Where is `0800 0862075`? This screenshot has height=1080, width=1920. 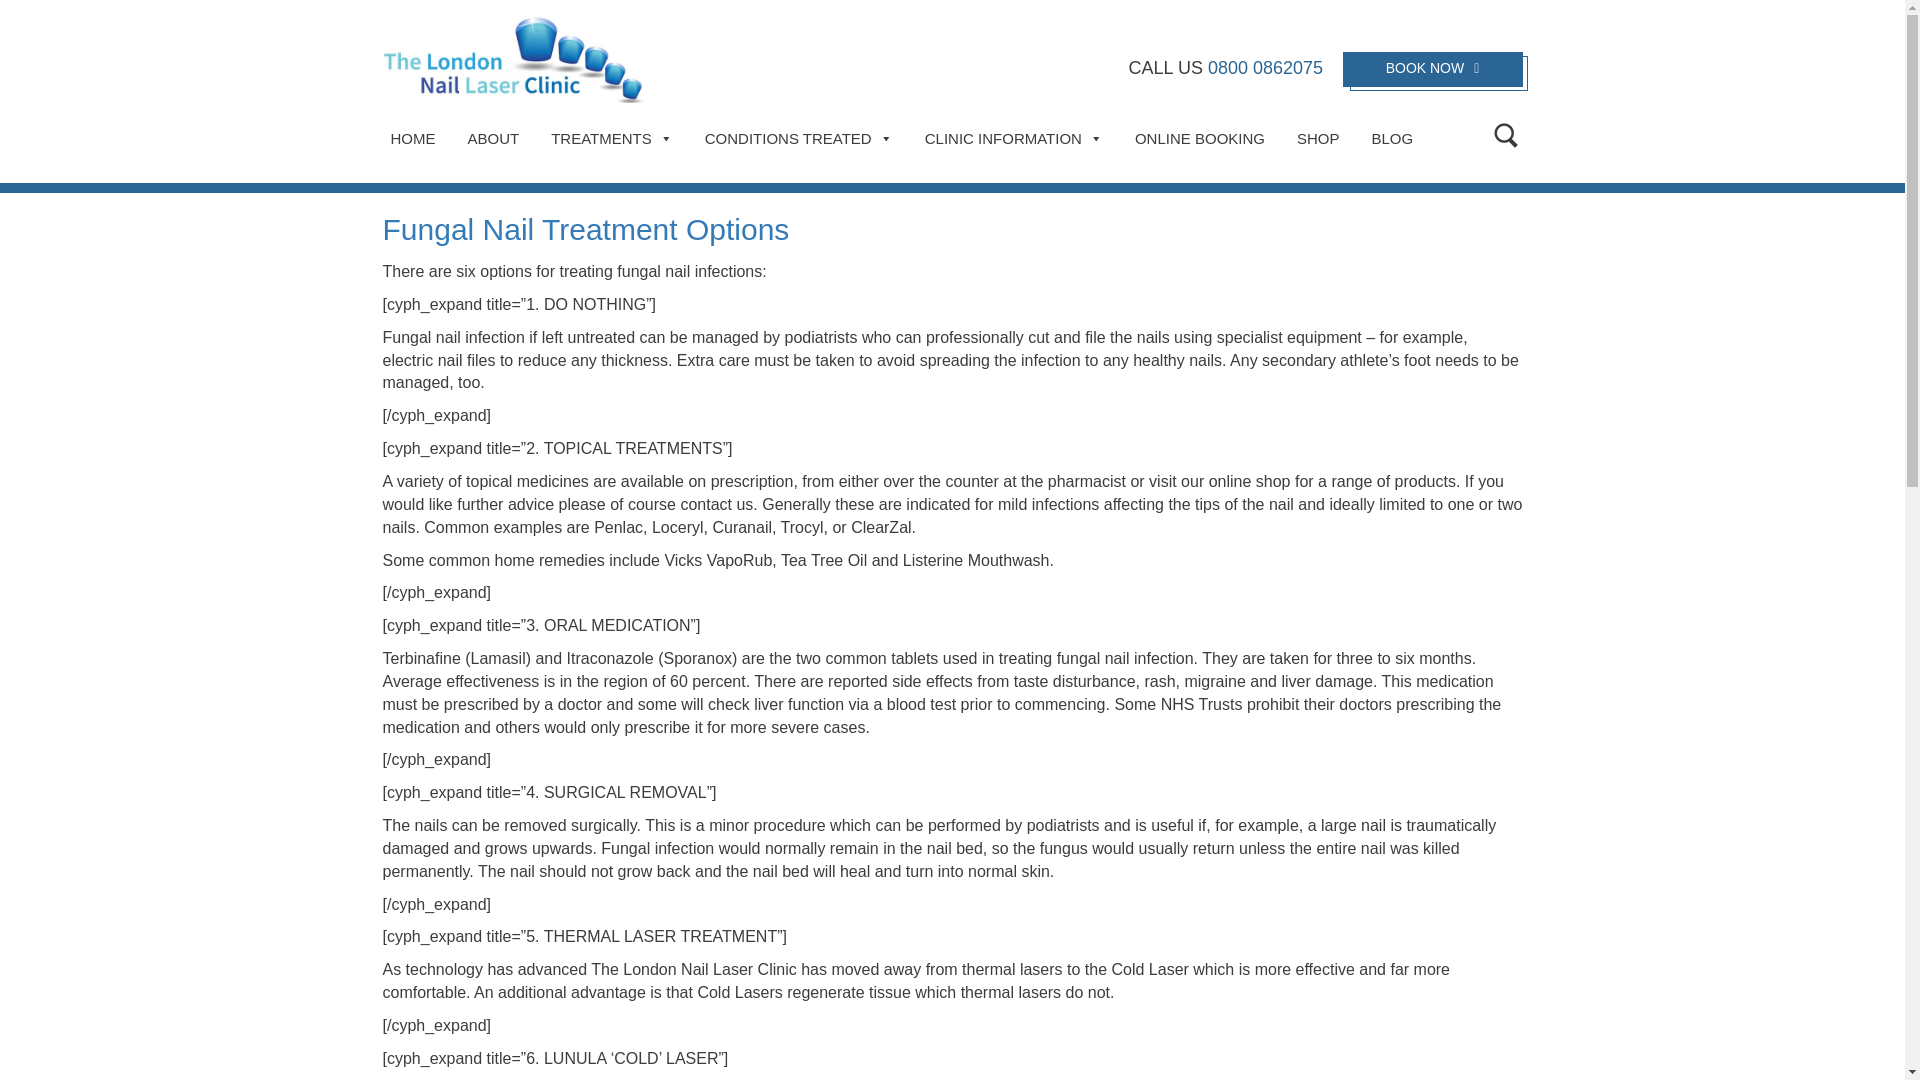
0800 0862075 is located at coordinates (1264, 68).